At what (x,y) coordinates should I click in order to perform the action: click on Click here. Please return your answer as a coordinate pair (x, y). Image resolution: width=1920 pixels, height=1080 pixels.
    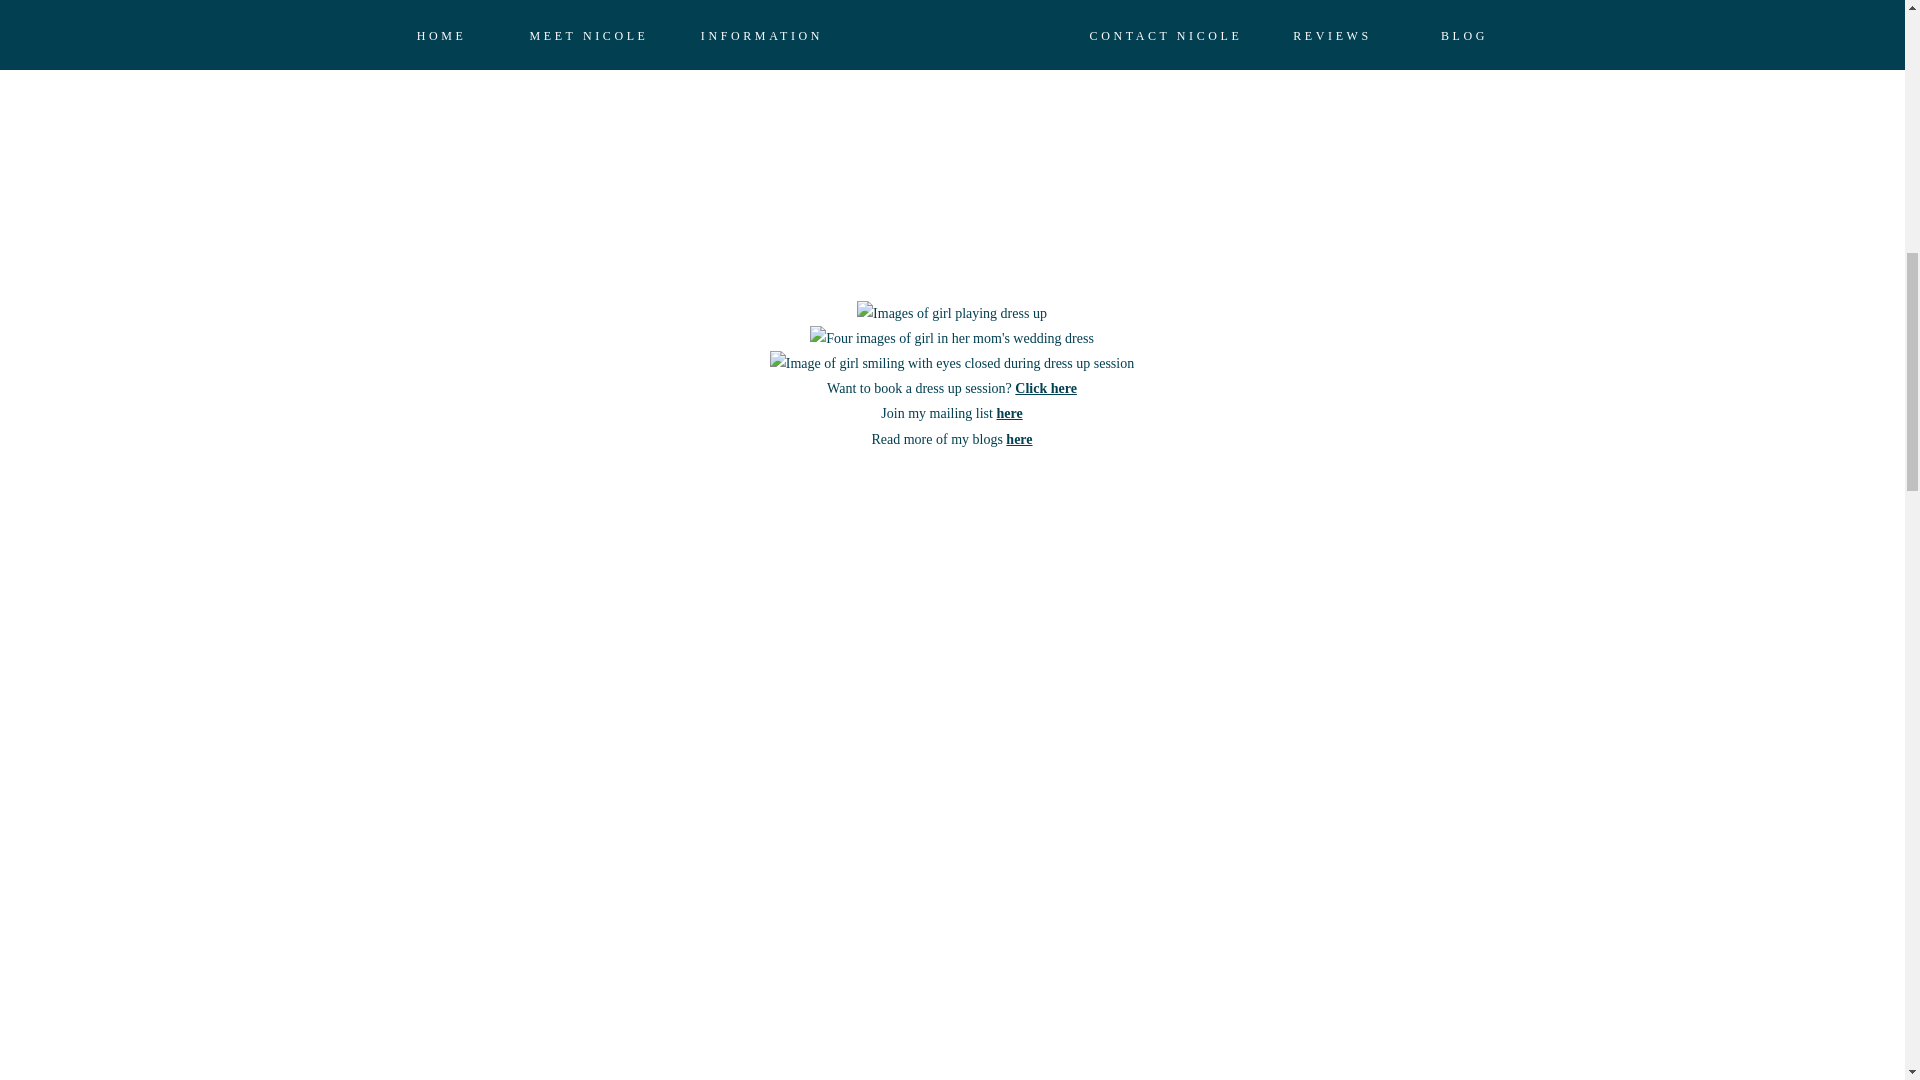
    Looking at the image, I should click on (1046, 388).